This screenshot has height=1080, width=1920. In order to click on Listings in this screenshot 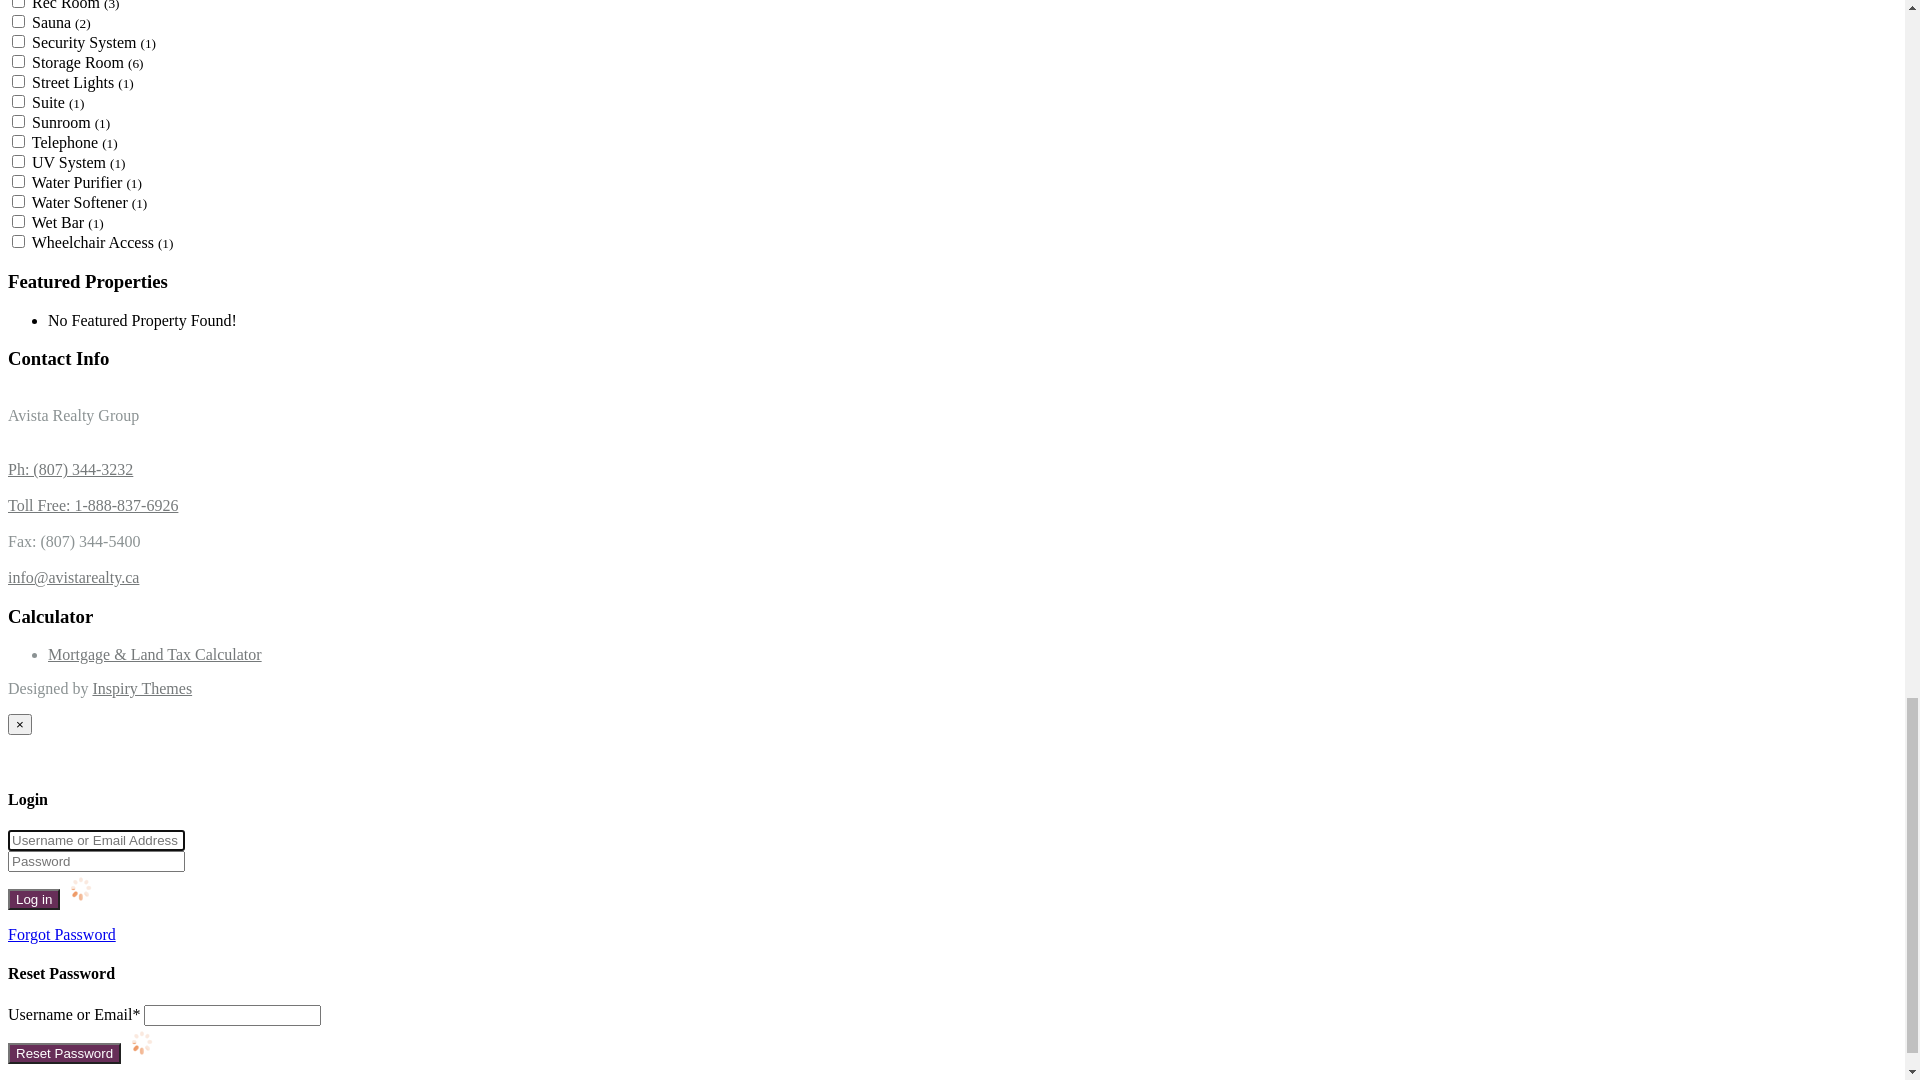, I will do `click(74, 412)`.